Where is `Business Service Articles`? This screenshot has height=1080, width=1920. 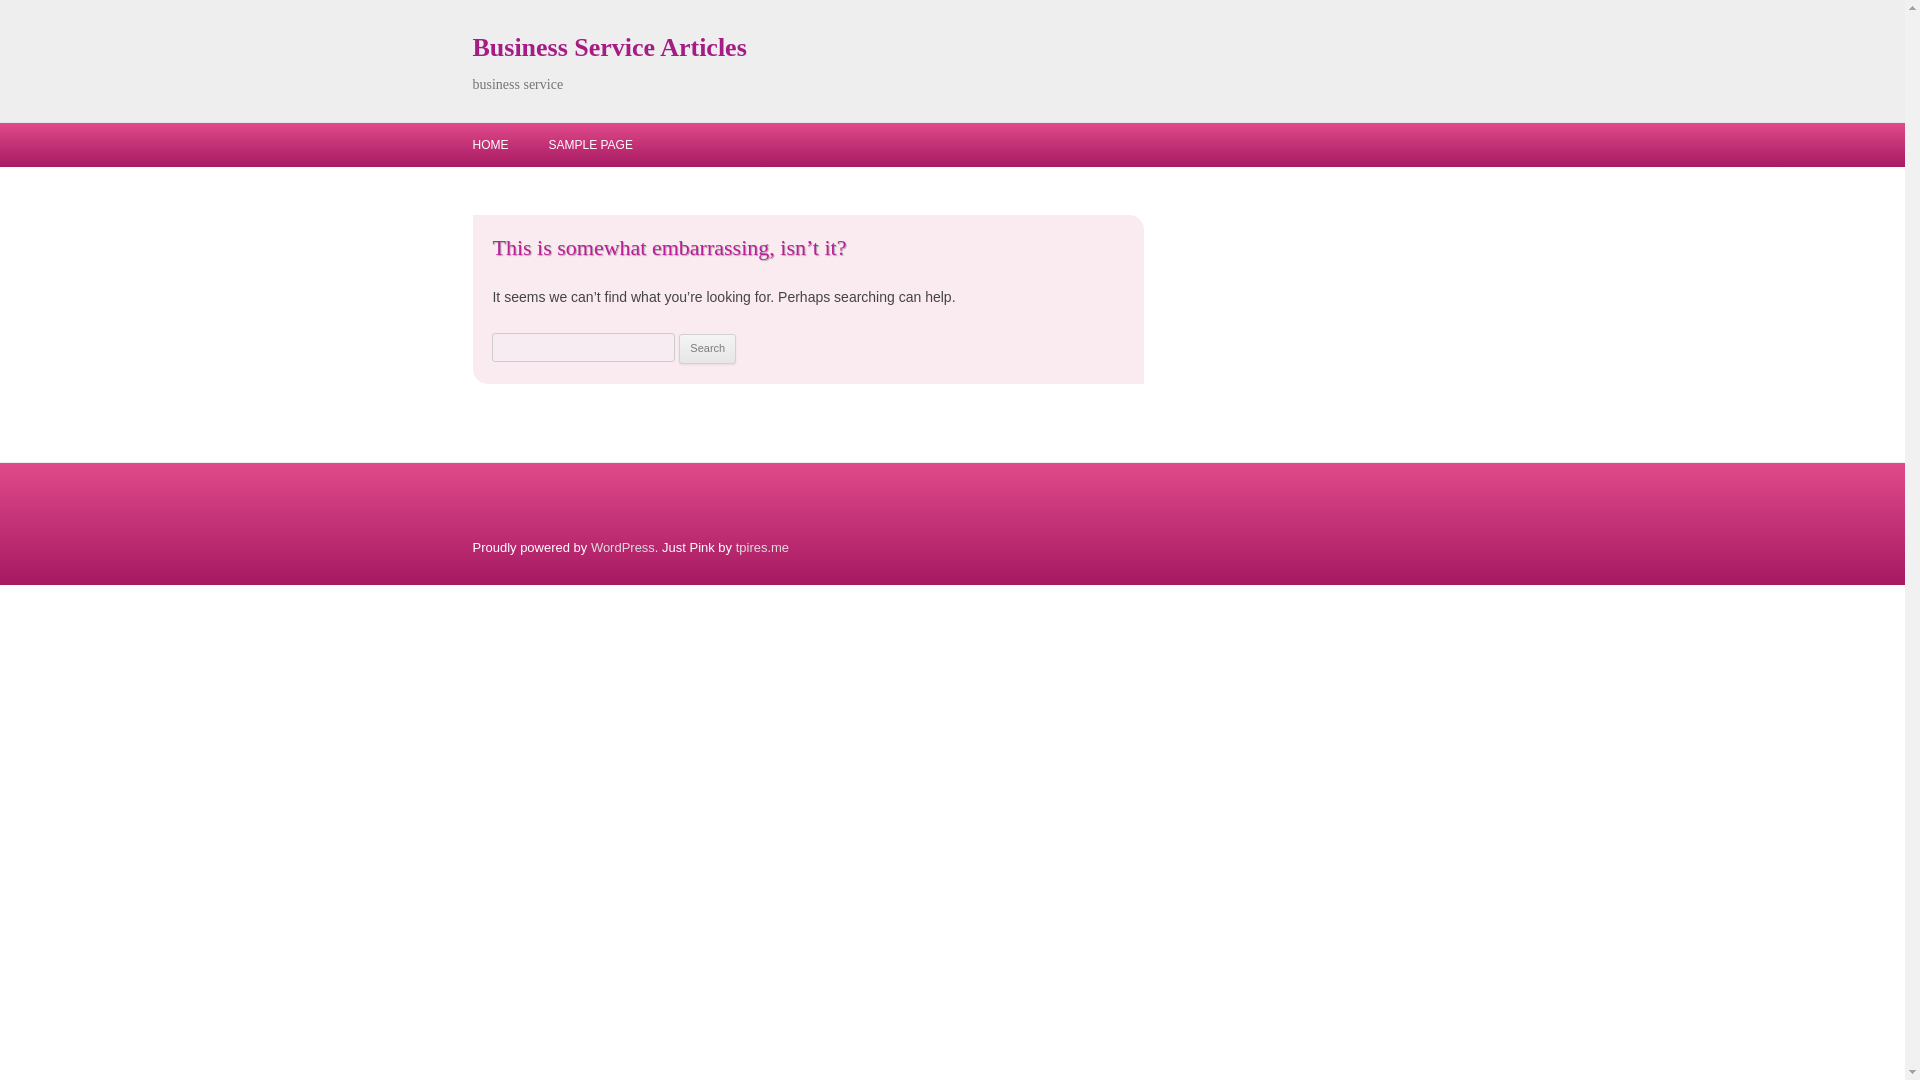
Business Service Articles is located at coordinates (609, 48).